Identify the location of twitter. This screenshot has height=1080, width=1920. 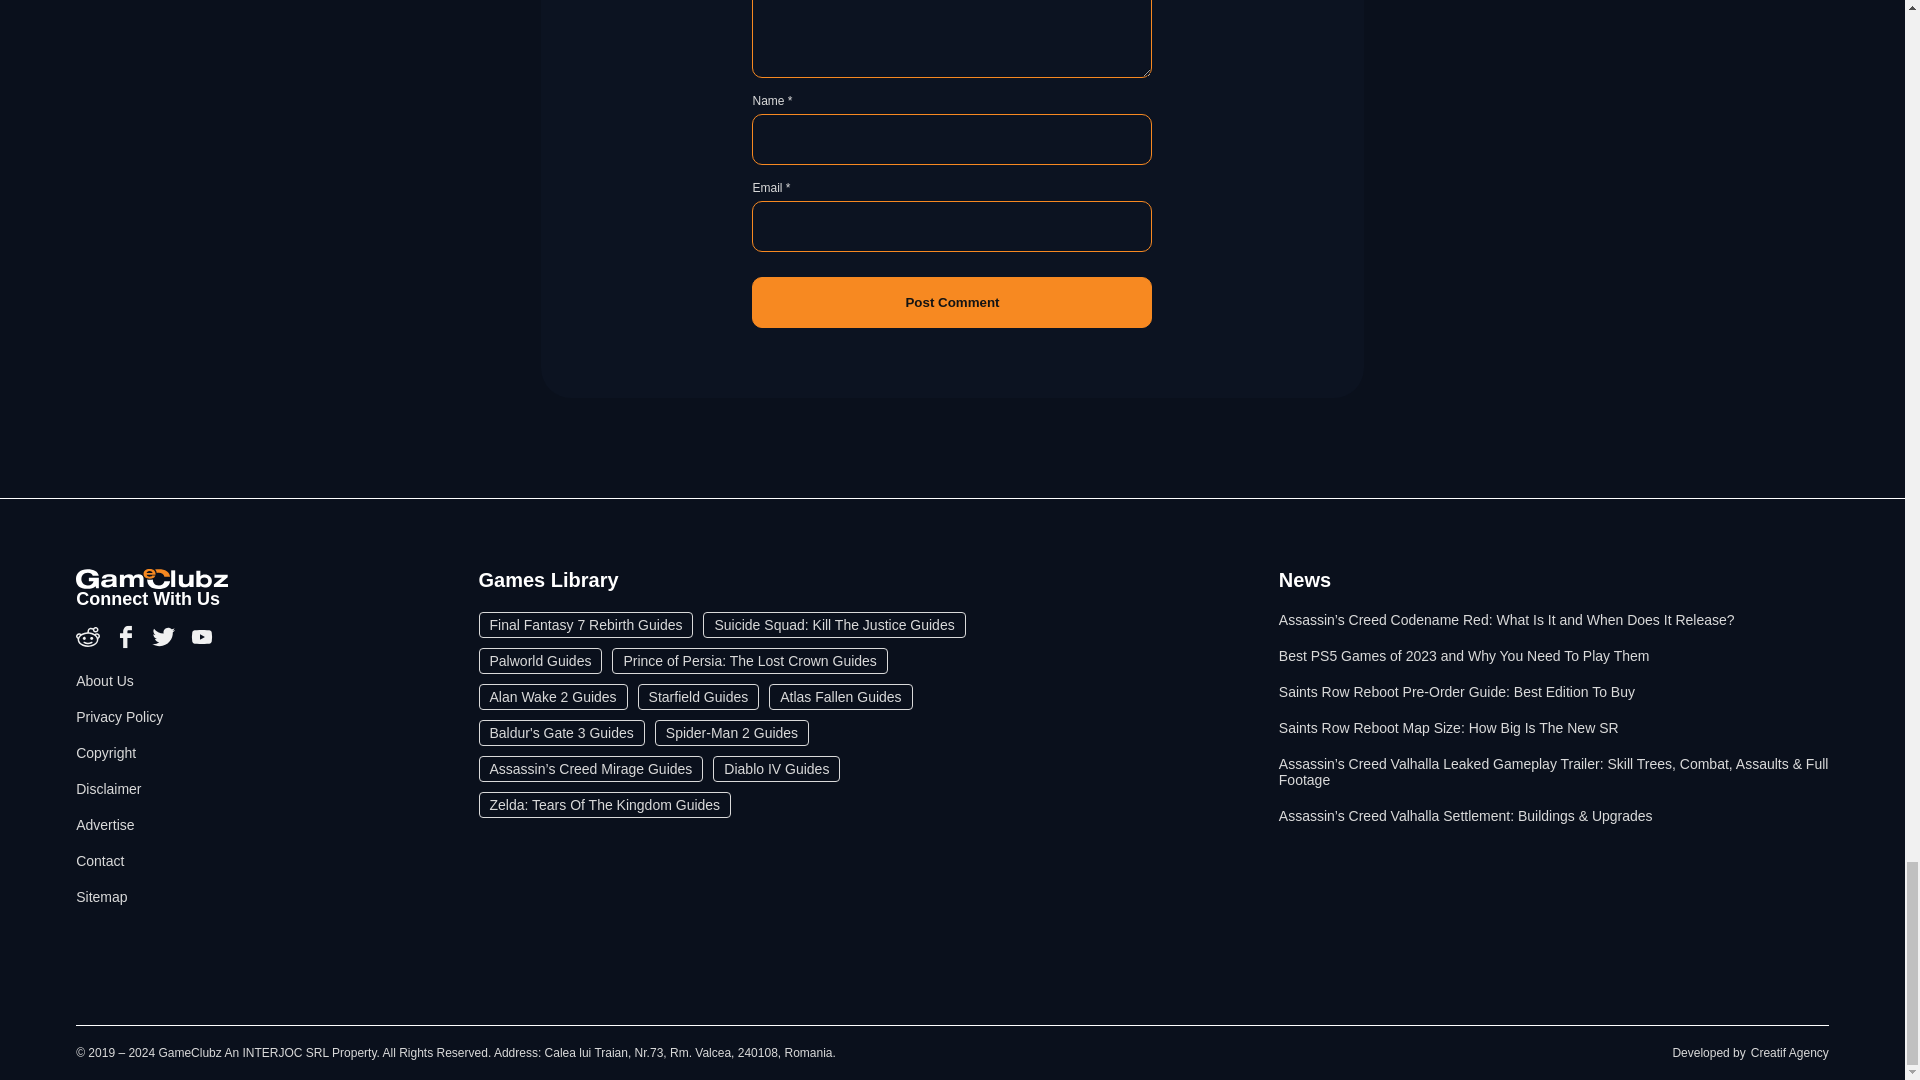
(166, 644).